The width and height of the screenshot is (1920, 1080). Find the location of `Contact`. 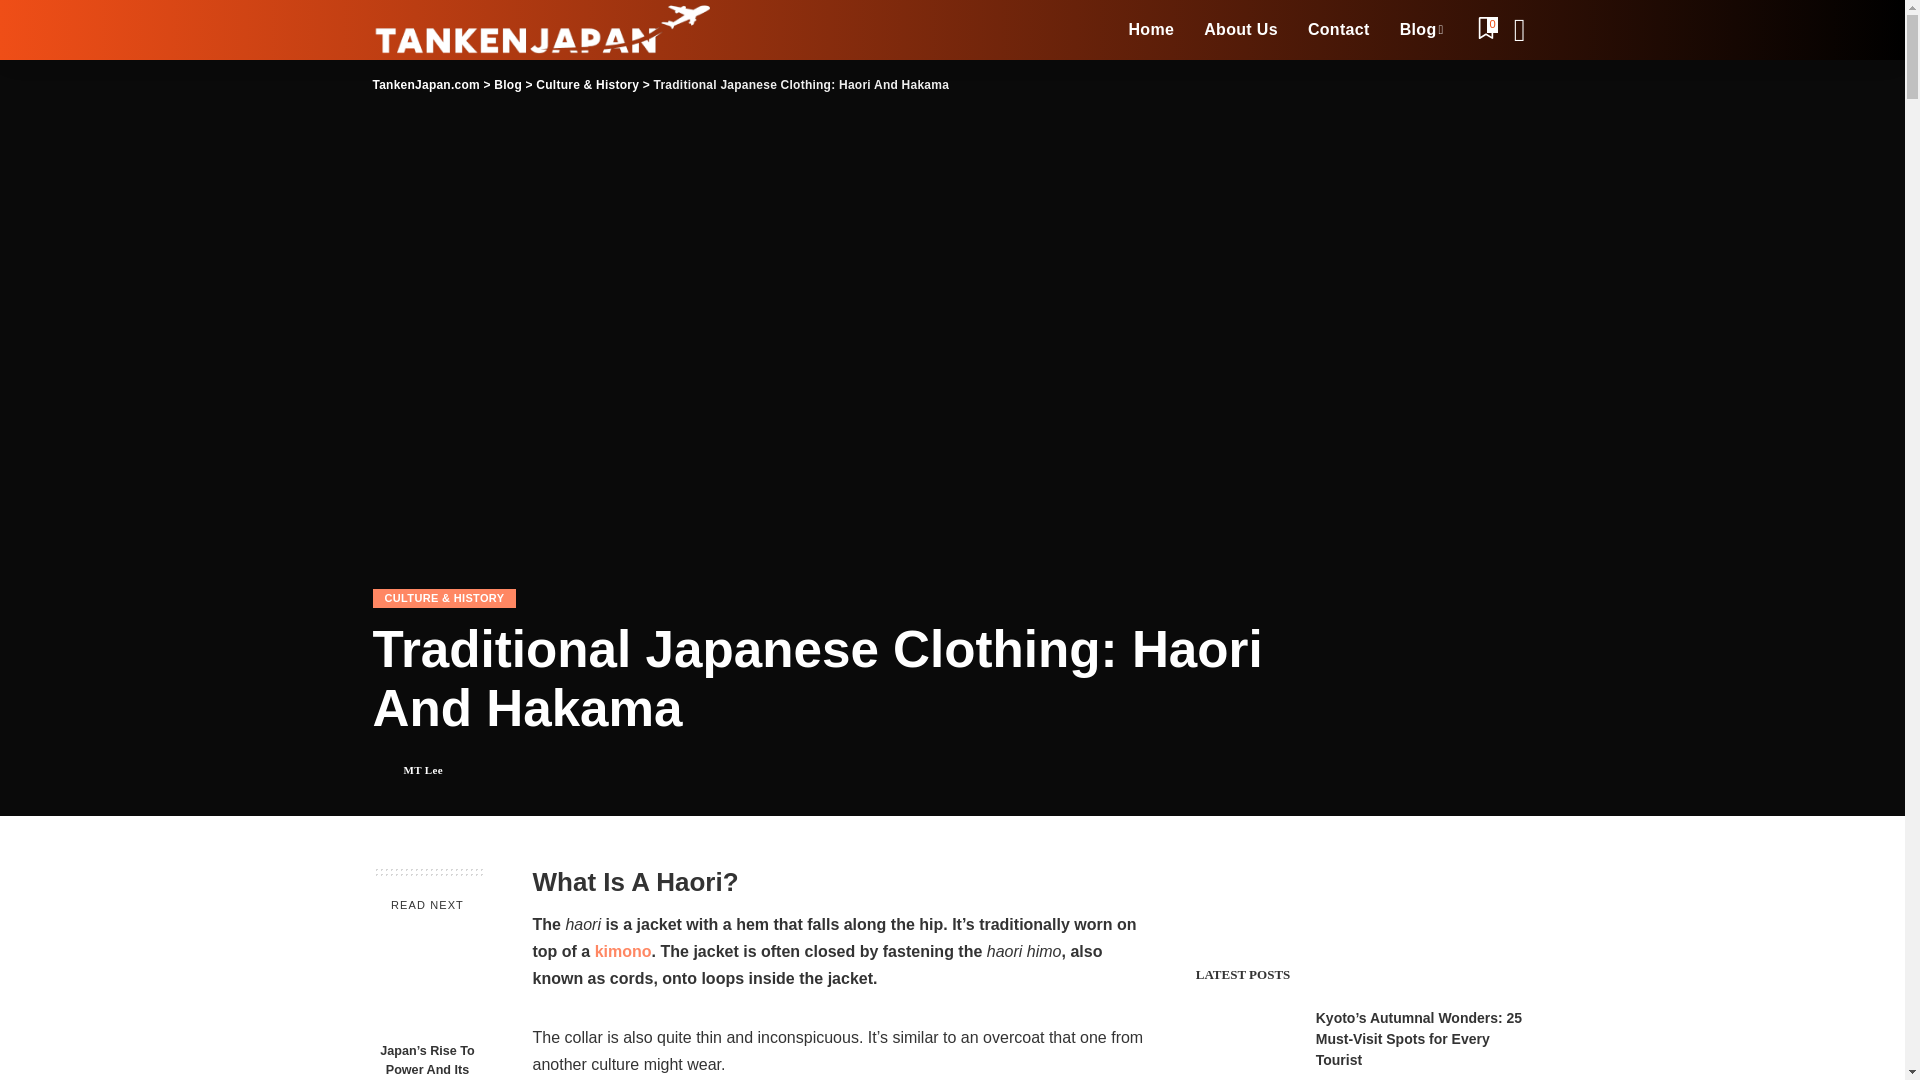

Contact is located at coordinates (1338, 30).